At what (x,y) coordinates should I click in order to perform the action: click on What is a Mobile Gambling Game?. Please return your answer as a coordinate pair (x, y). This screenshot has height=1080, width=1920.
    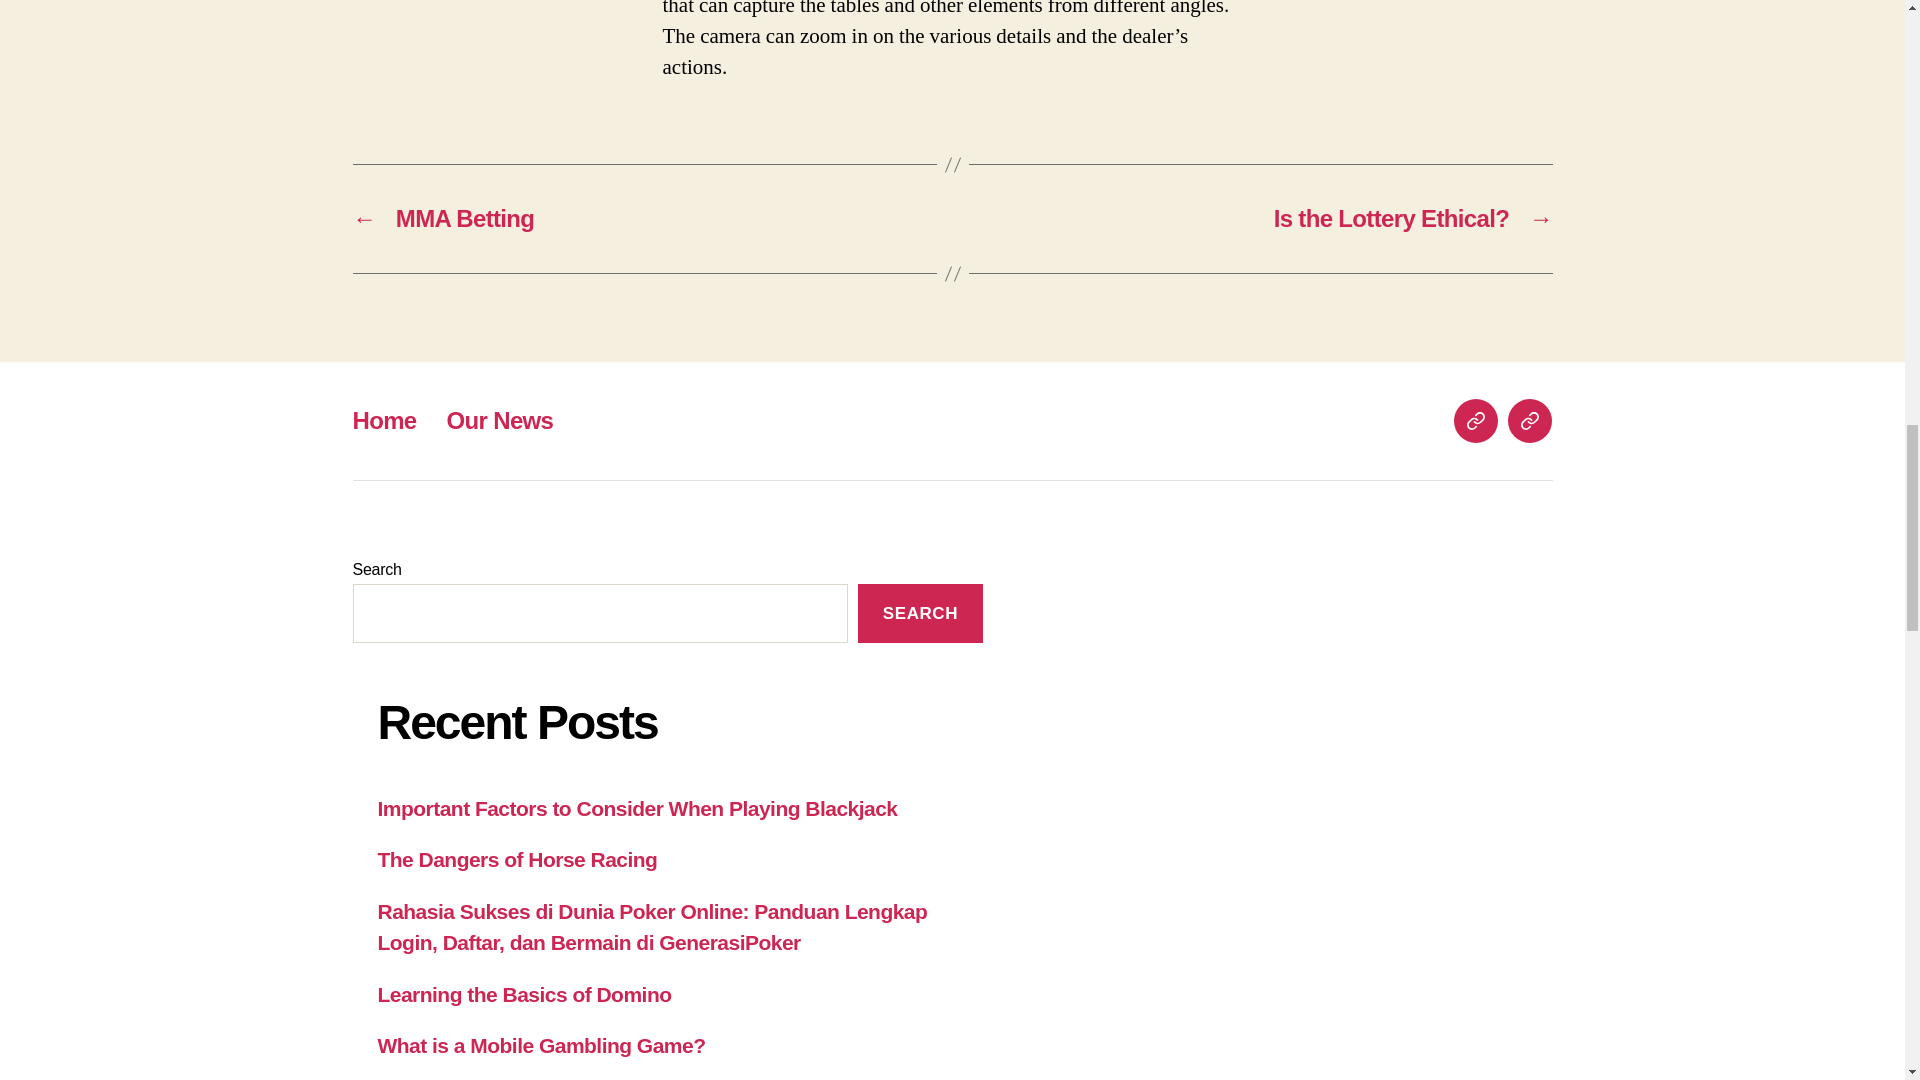
    Looking at the image, I should click on (542, 1045).